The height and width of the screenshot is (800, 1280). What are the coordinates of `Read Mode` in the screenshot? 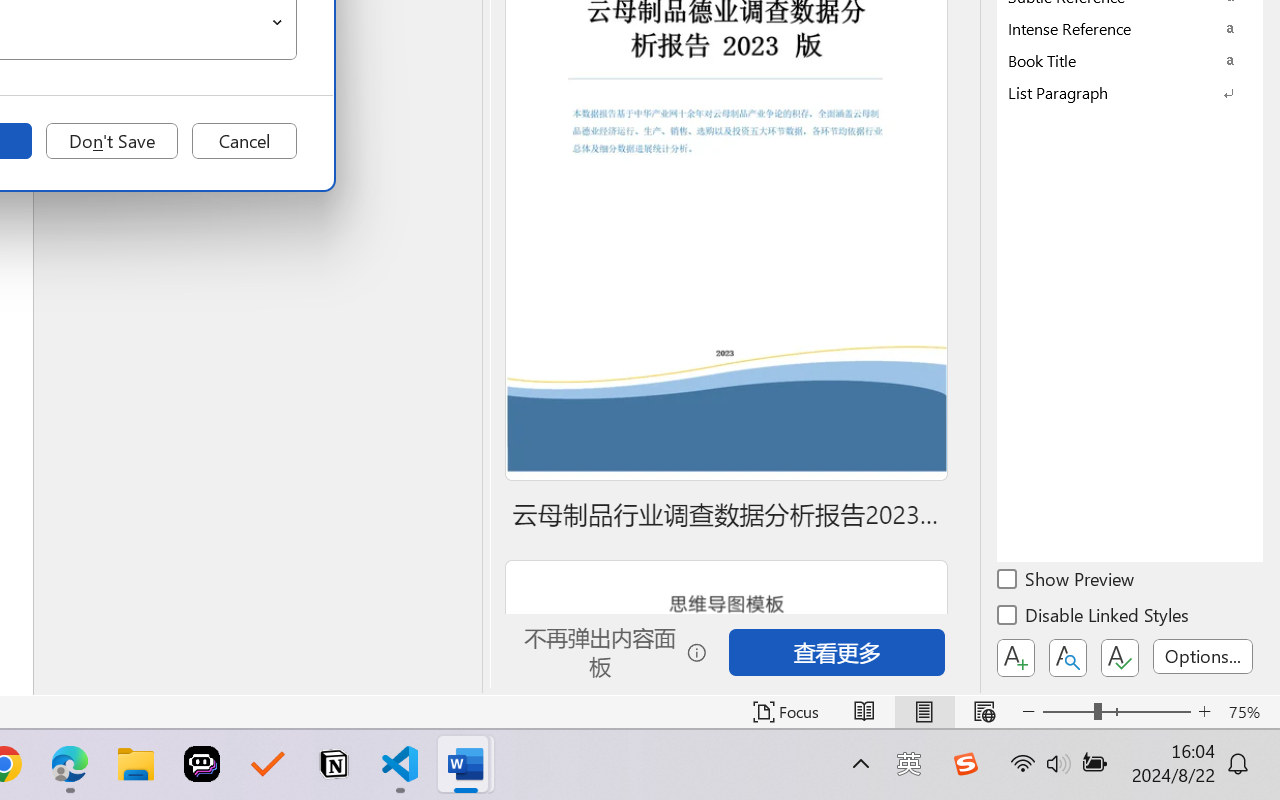 It's located at (864, 712).